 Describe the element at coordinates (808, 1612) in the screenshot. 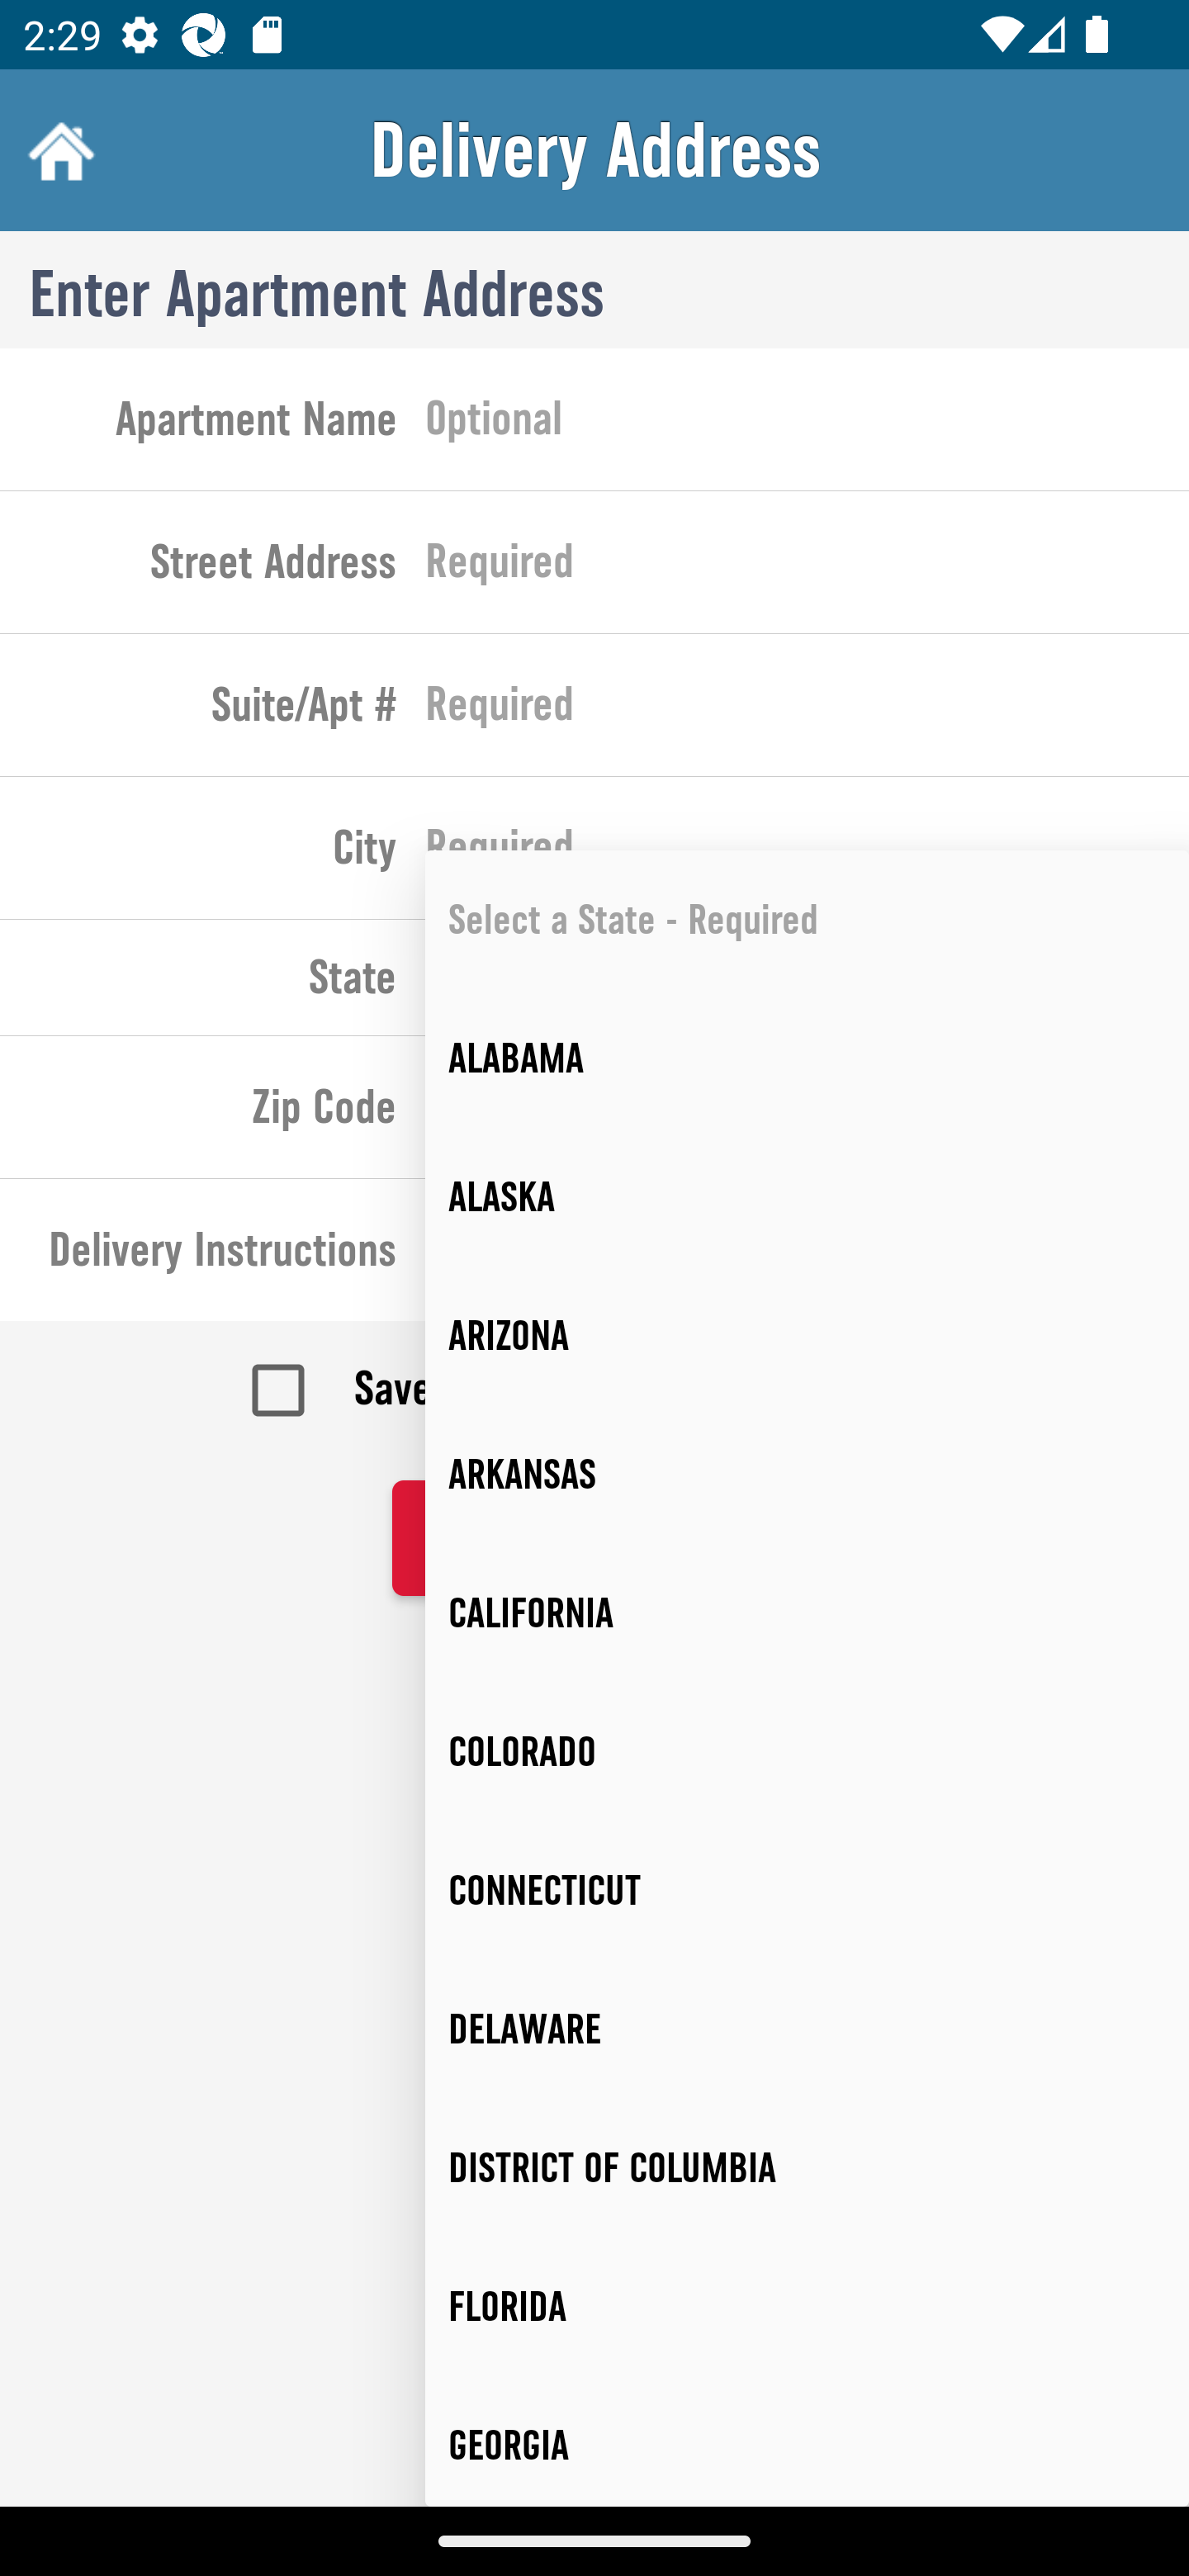

I see `CALIFORNIA` at that location.